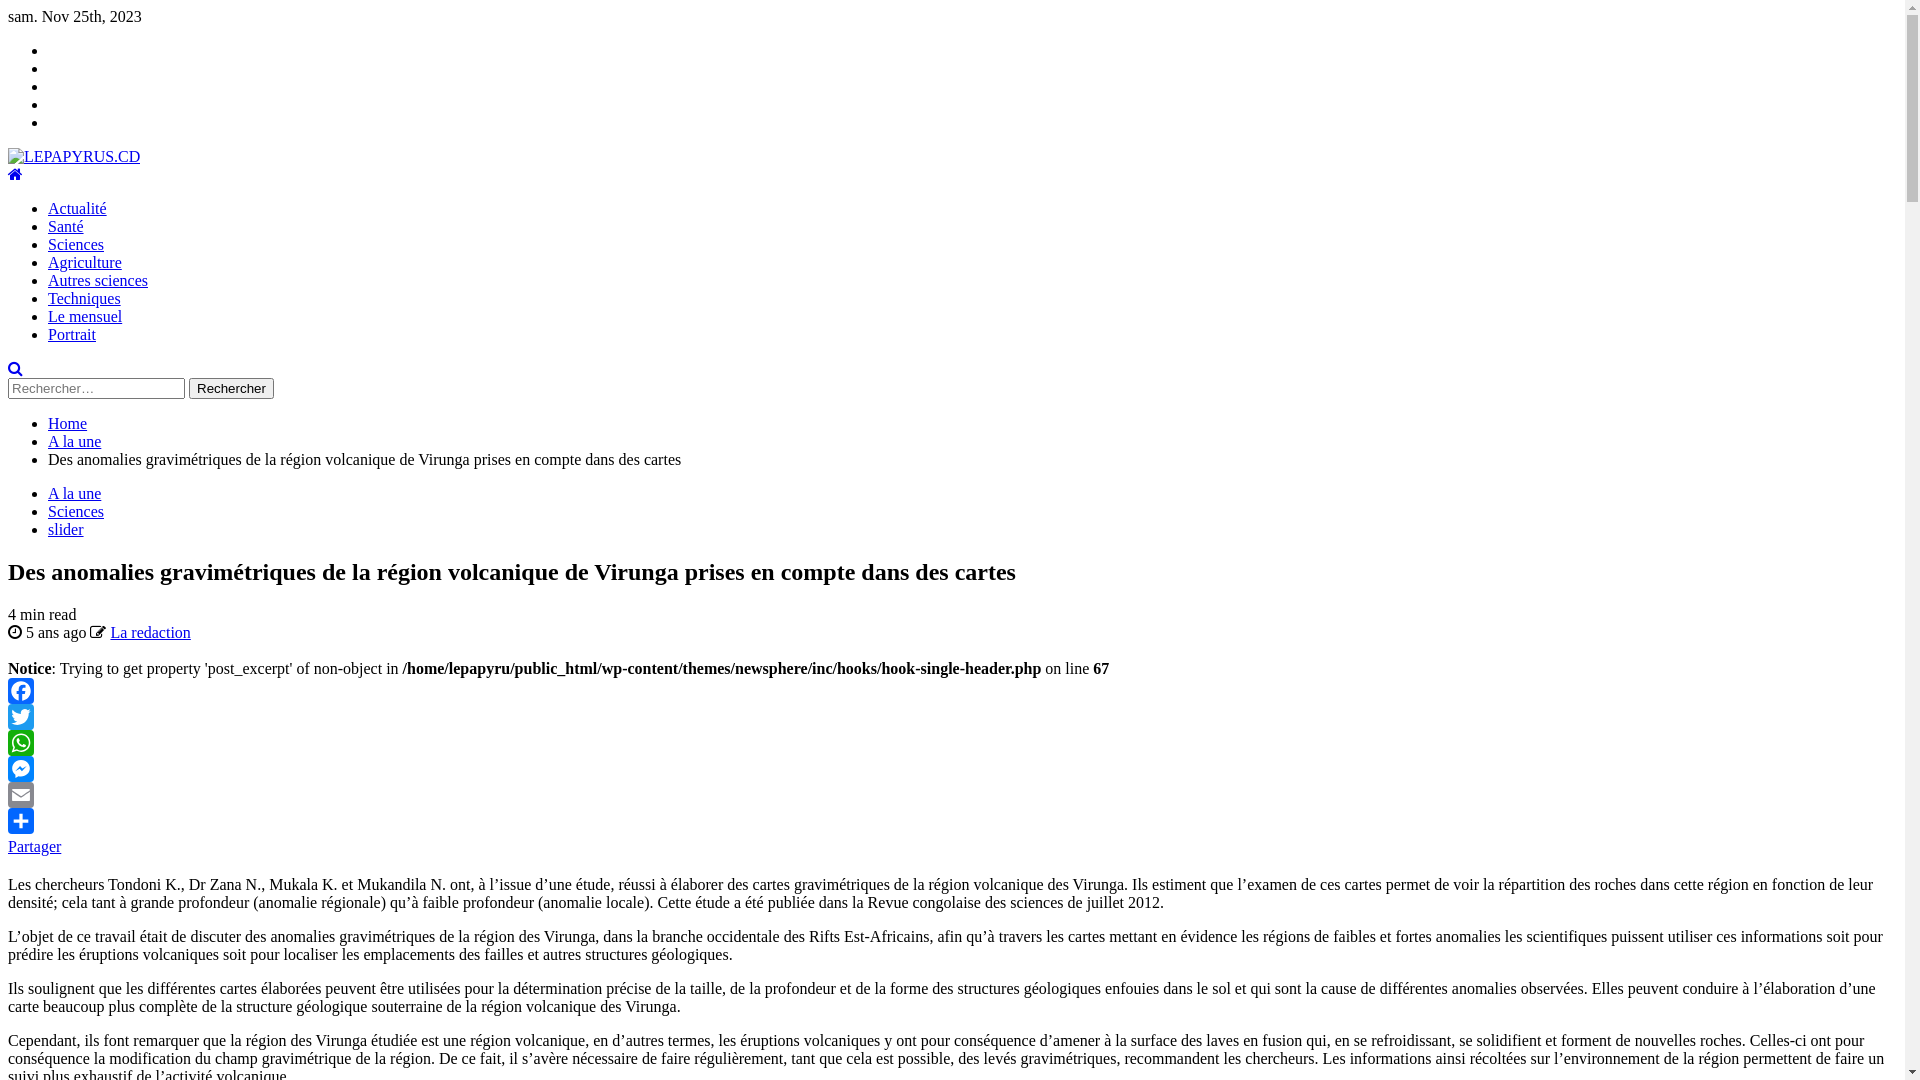 The height and width of the screenshot is (1080, 1920). What do you see at coordinates (952, 832) in the screenshot?
I see `Partager` at bounding box center [952, 832].